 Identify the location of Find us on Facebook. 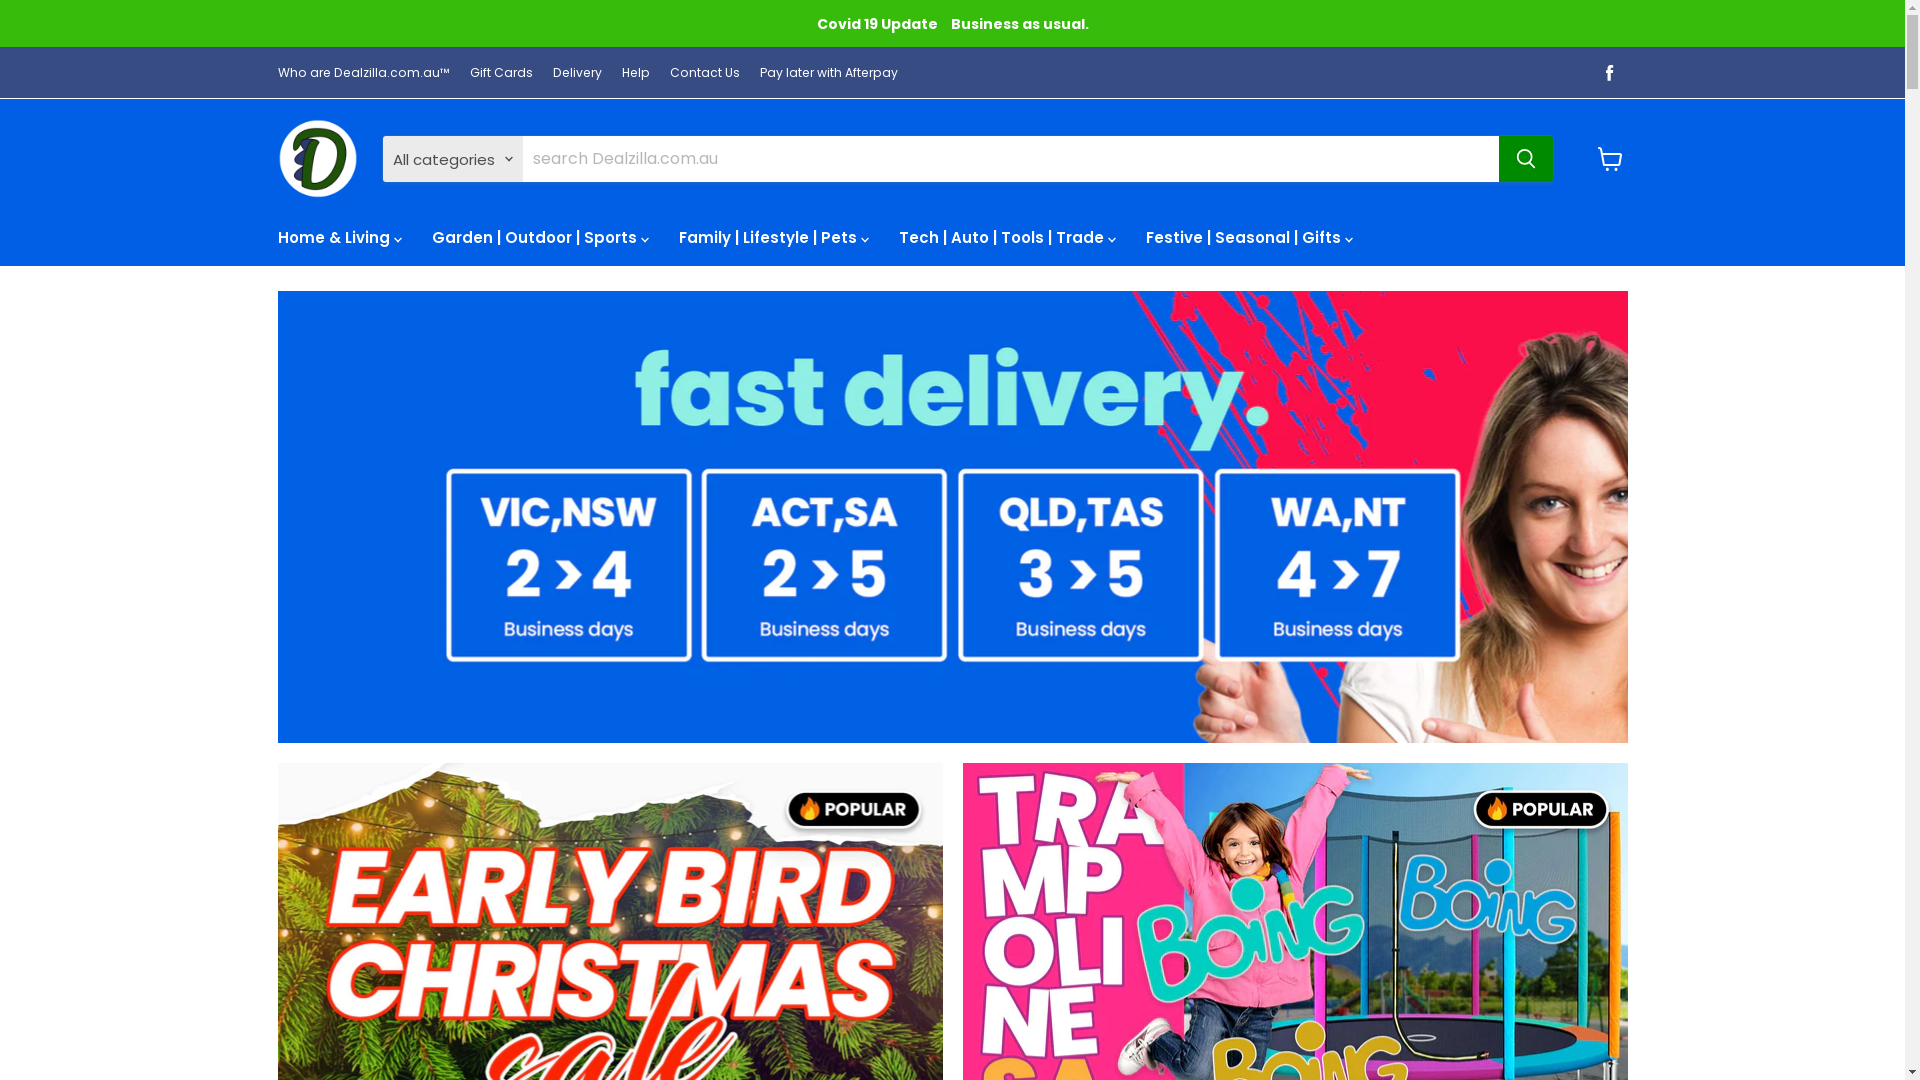
(1610, 73).